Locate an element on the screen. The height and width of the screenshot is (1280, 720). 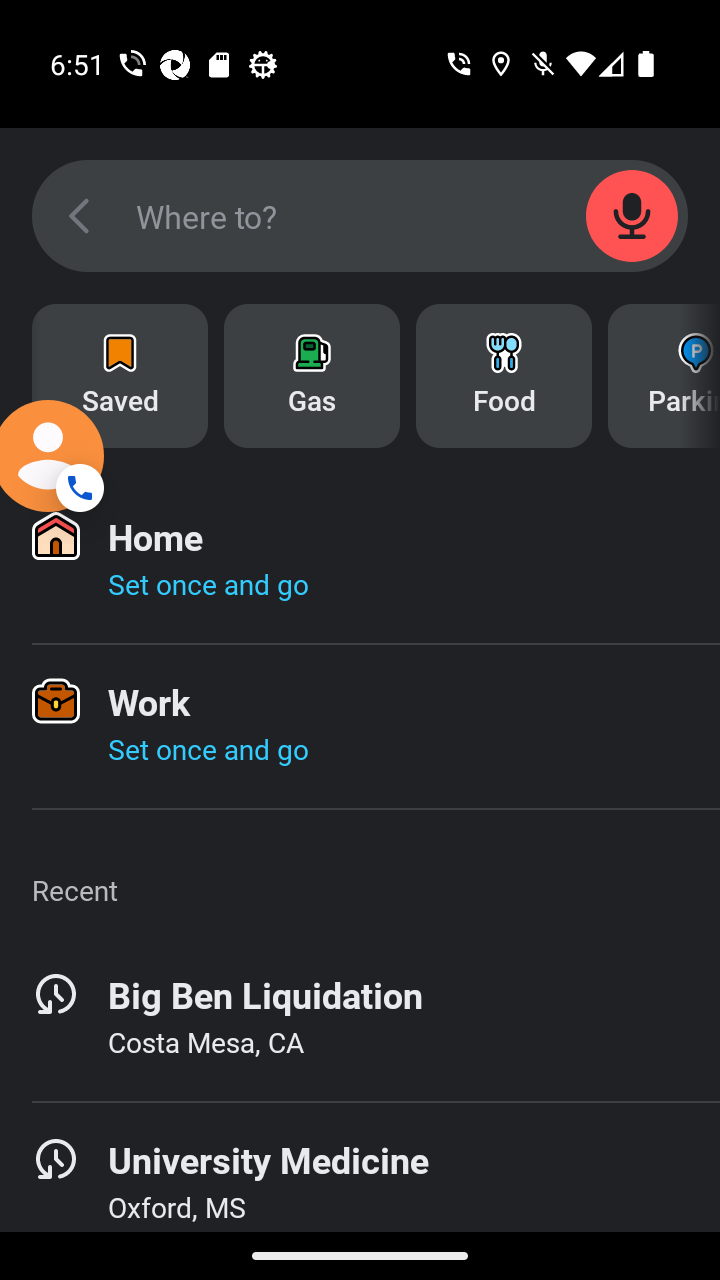
Home Set once and go is located at coordinates (360, 561).